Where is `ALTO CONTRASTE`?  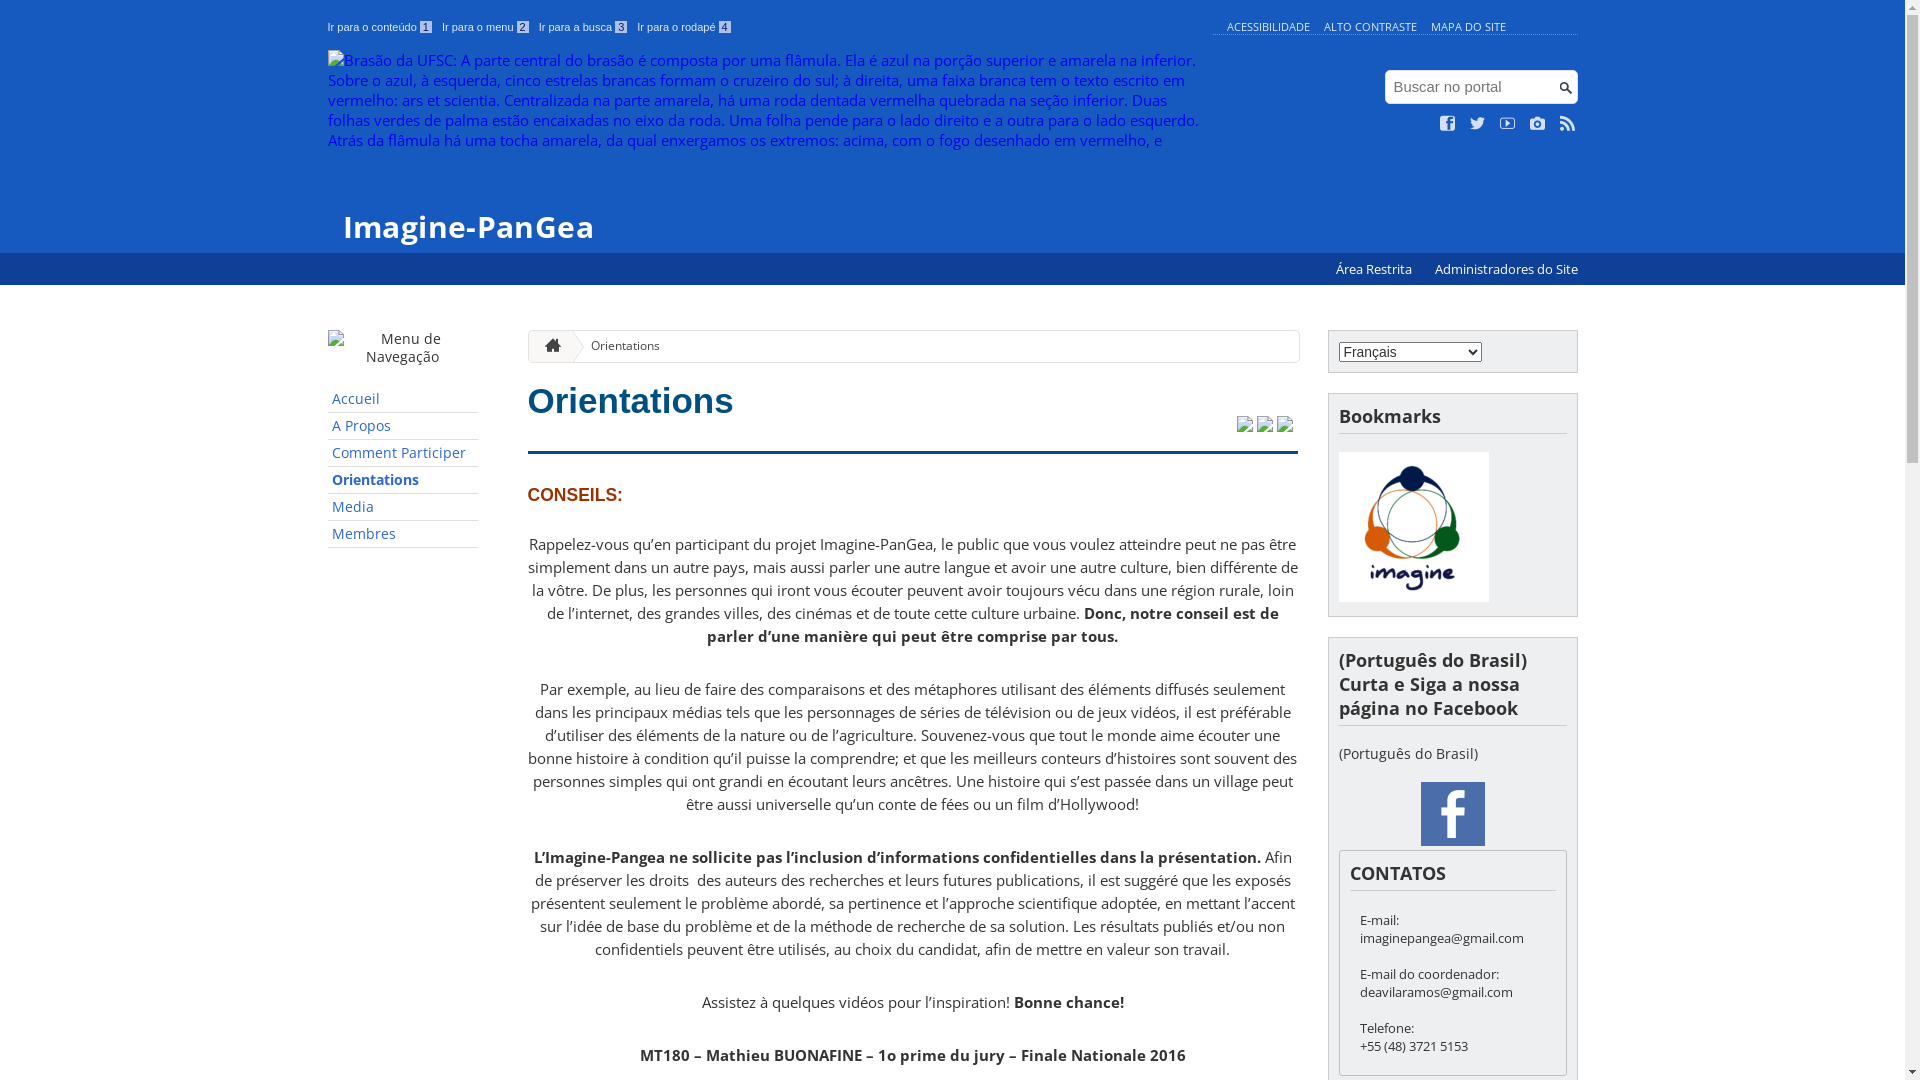
ALTO CONTRASTE is located at coordinates (1370, 26).